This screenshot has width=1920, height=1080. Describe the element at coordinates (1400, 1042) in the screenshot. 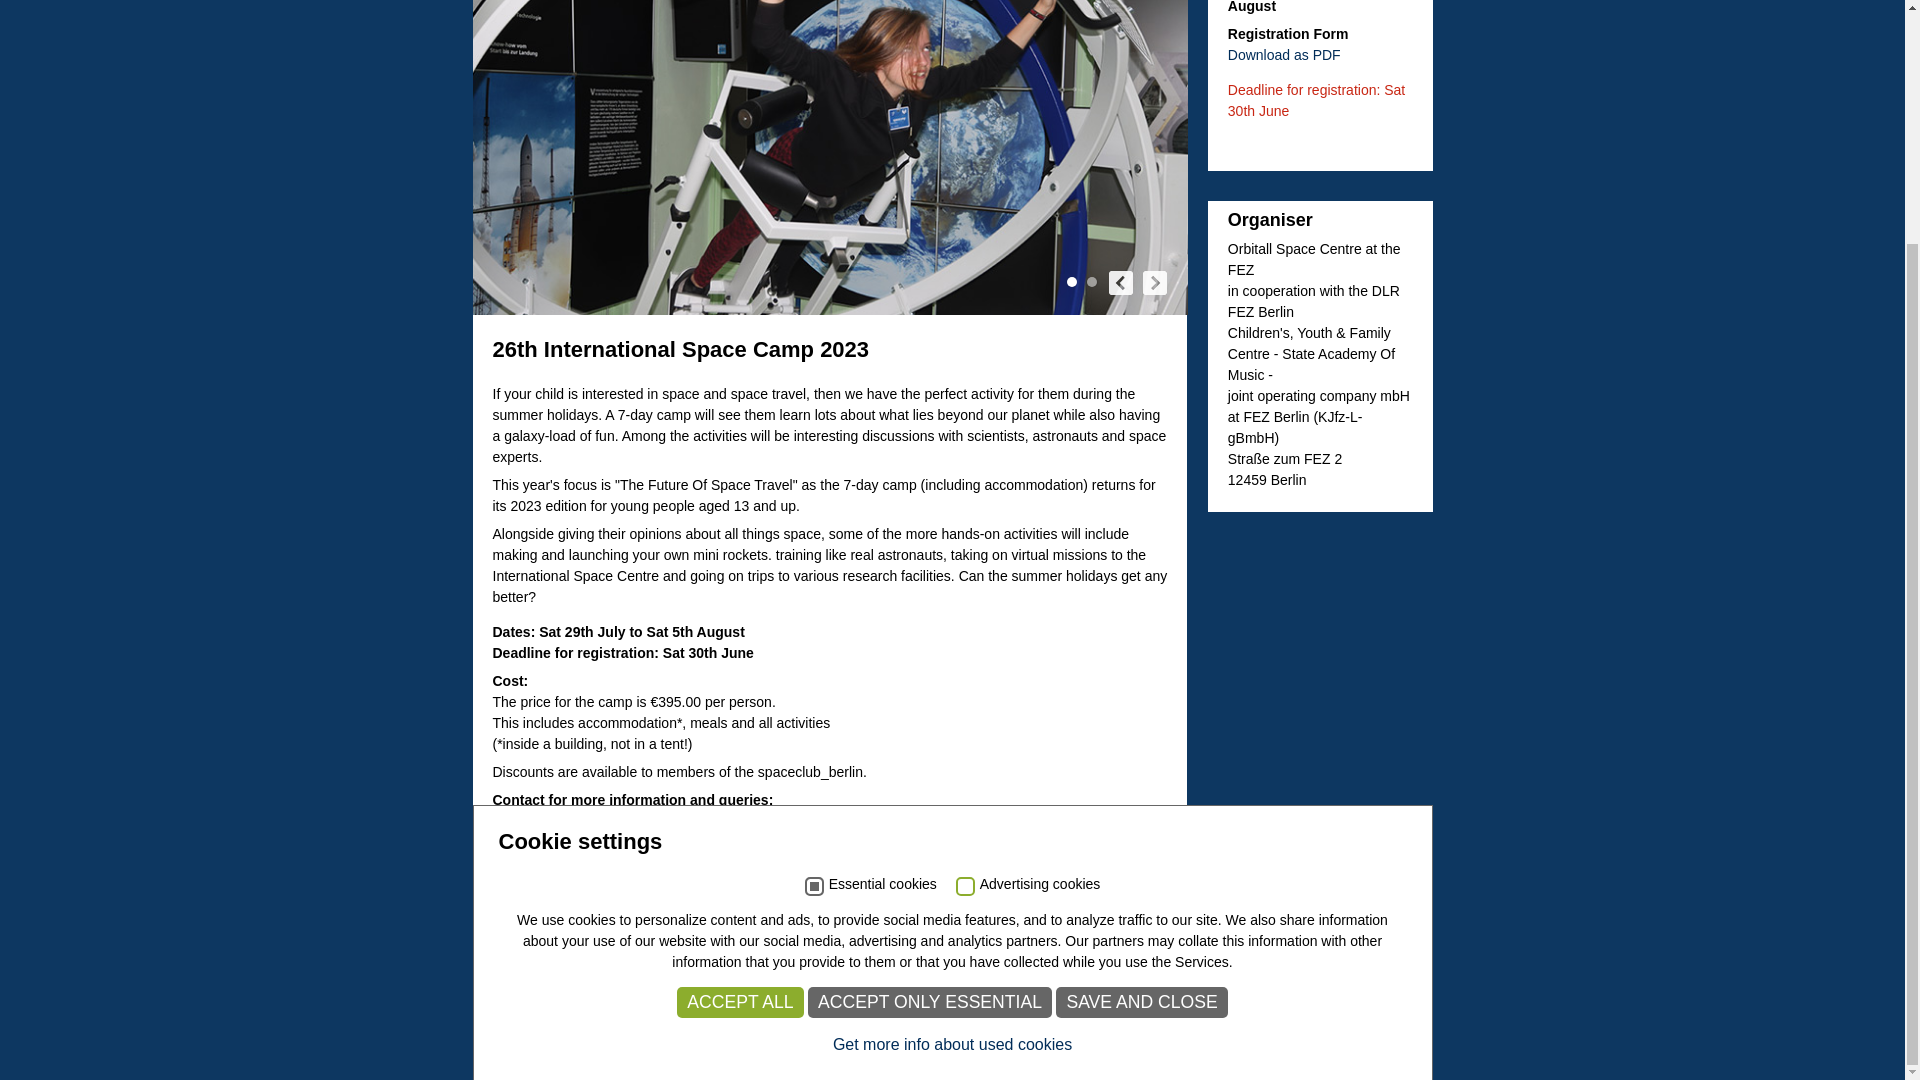

I see `Nach oben` at that location.